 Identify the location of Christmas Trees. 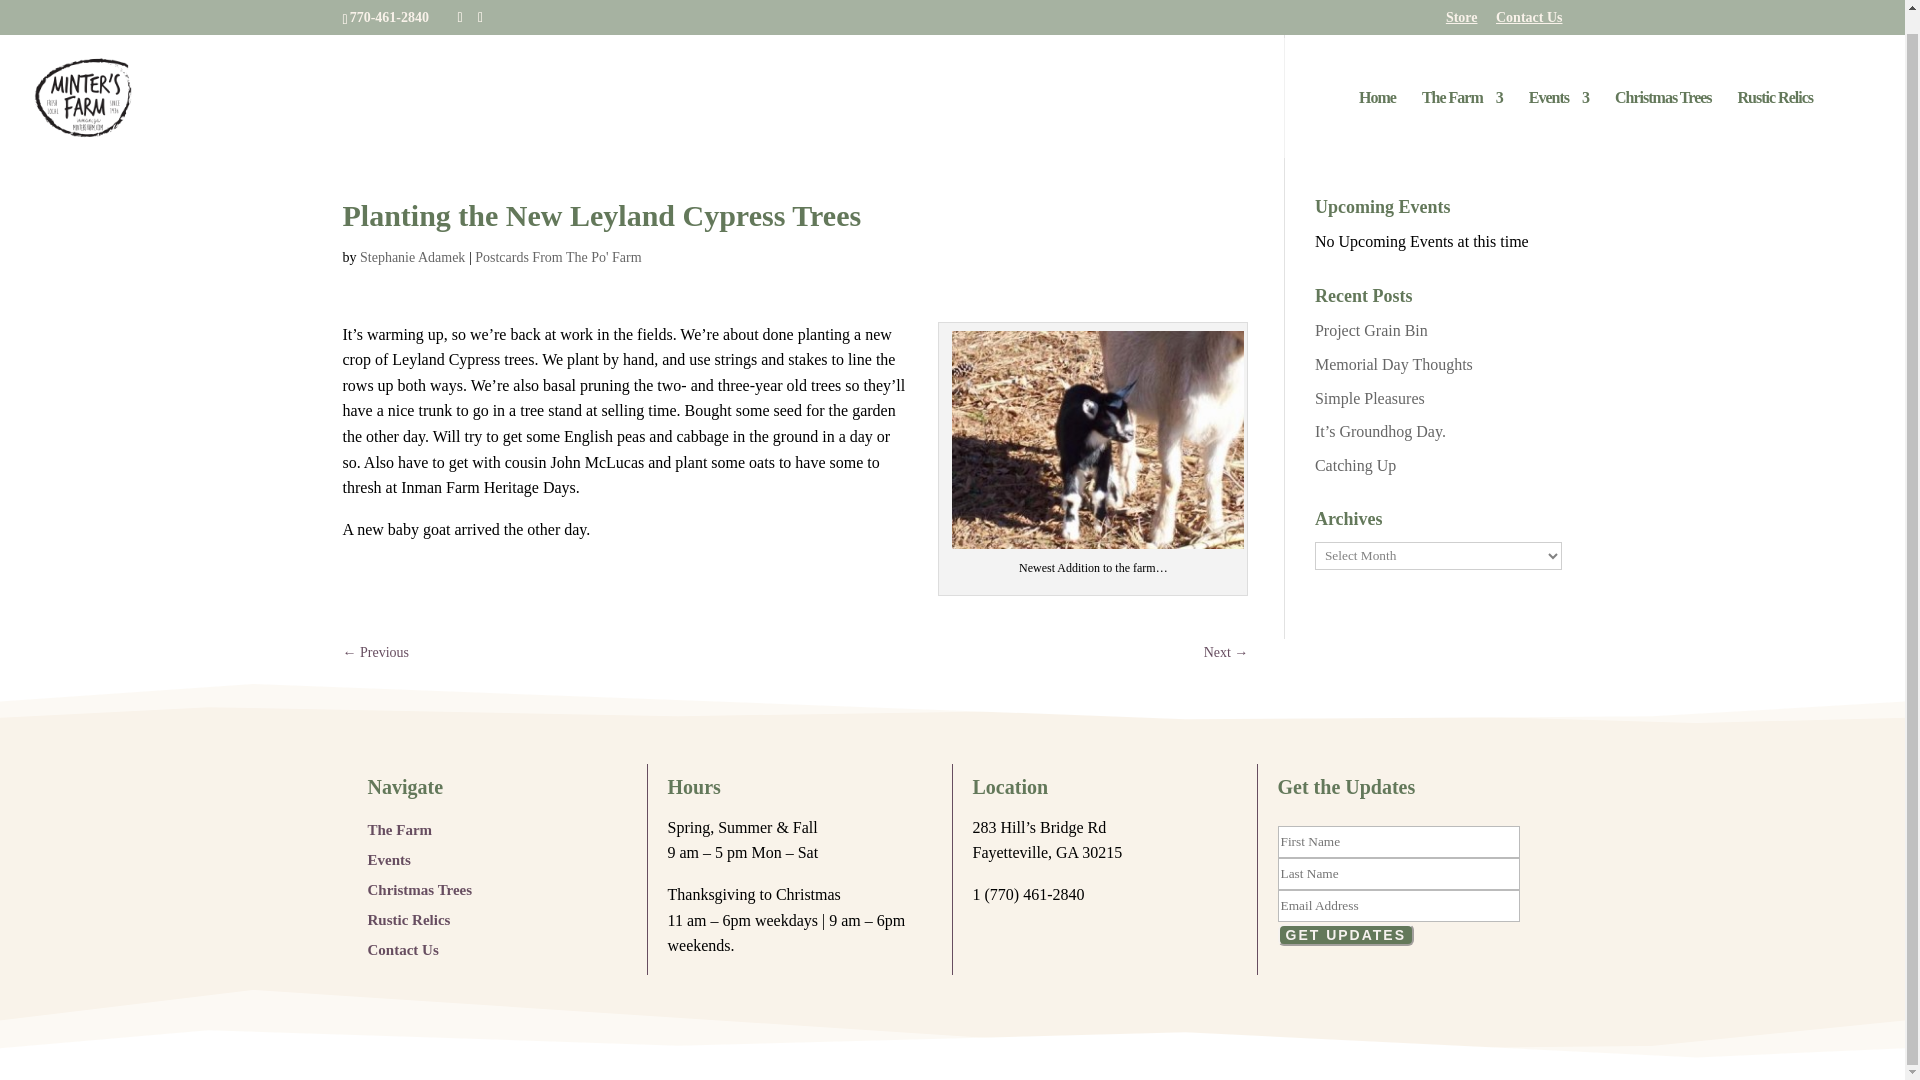
(1663, 104).